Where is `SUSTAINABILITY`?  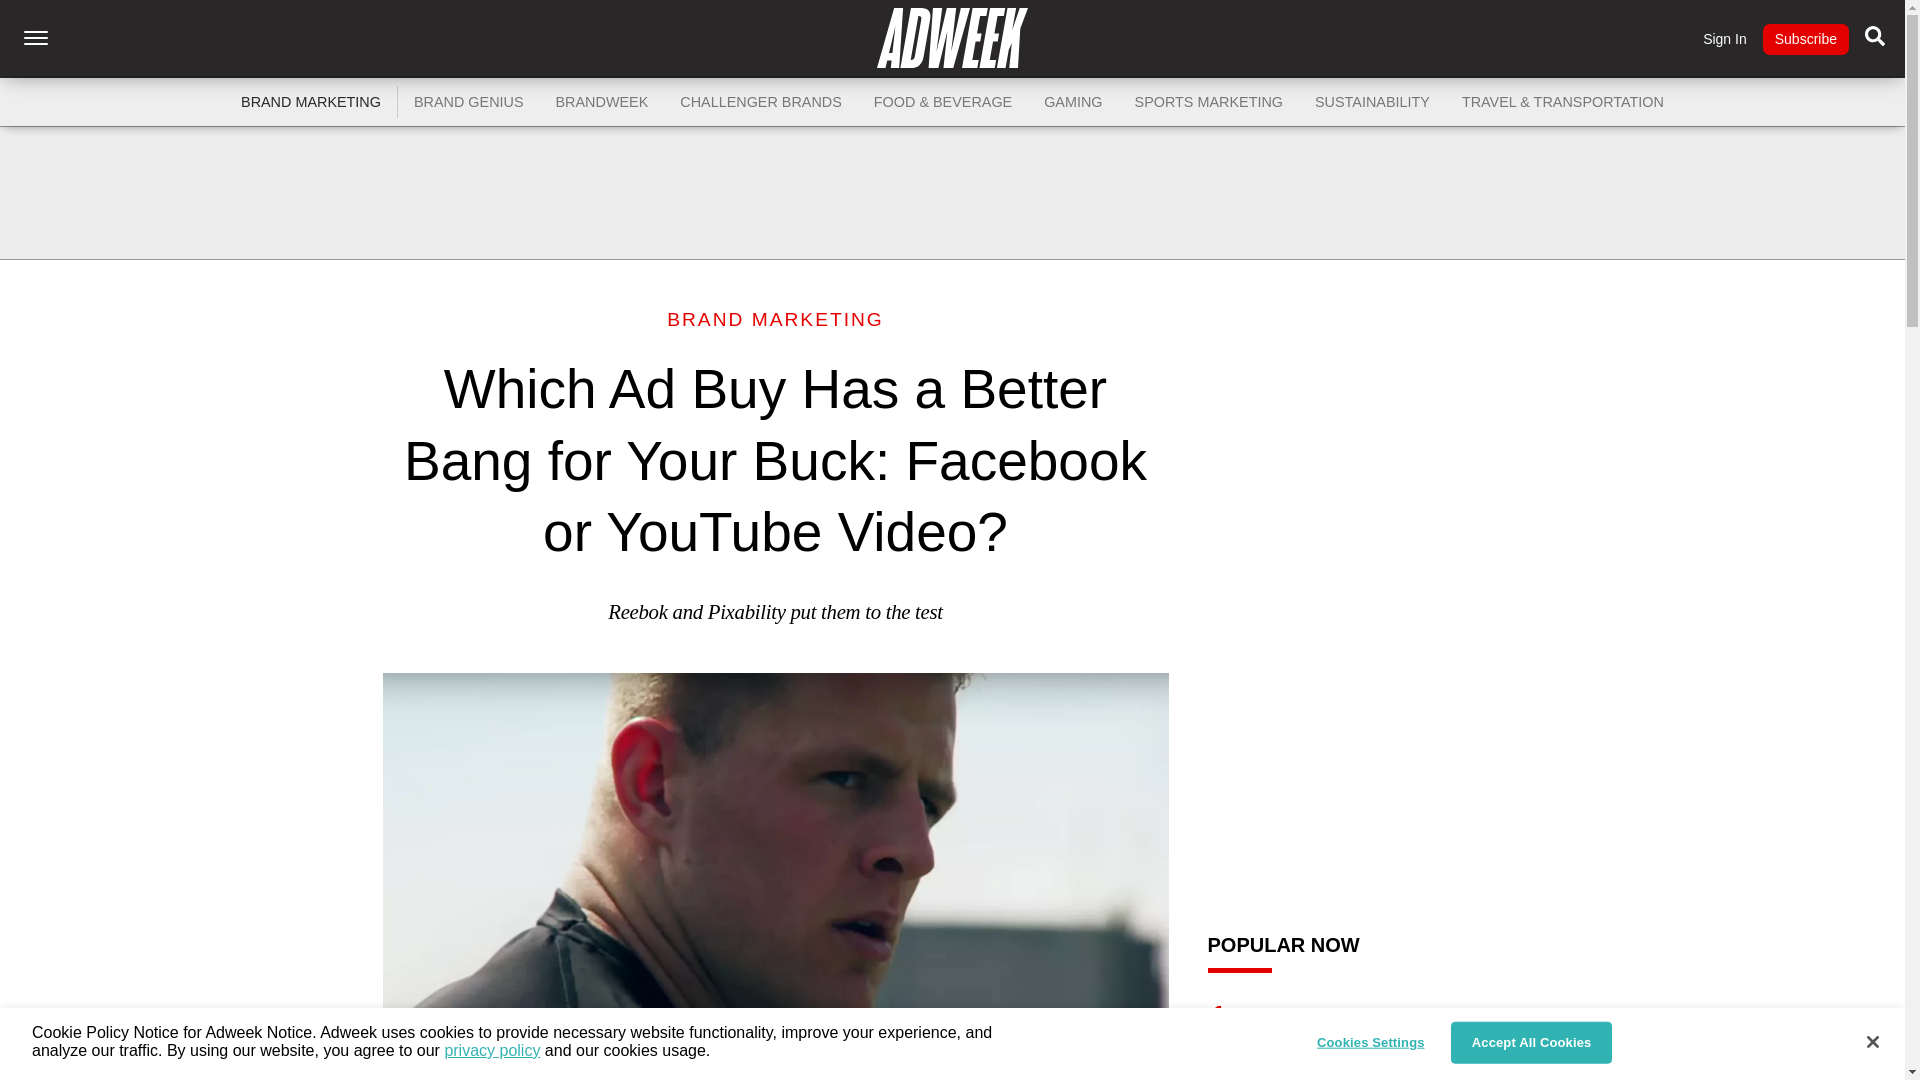 SUSTAINABILITY is located at coordinates (1372, 102).